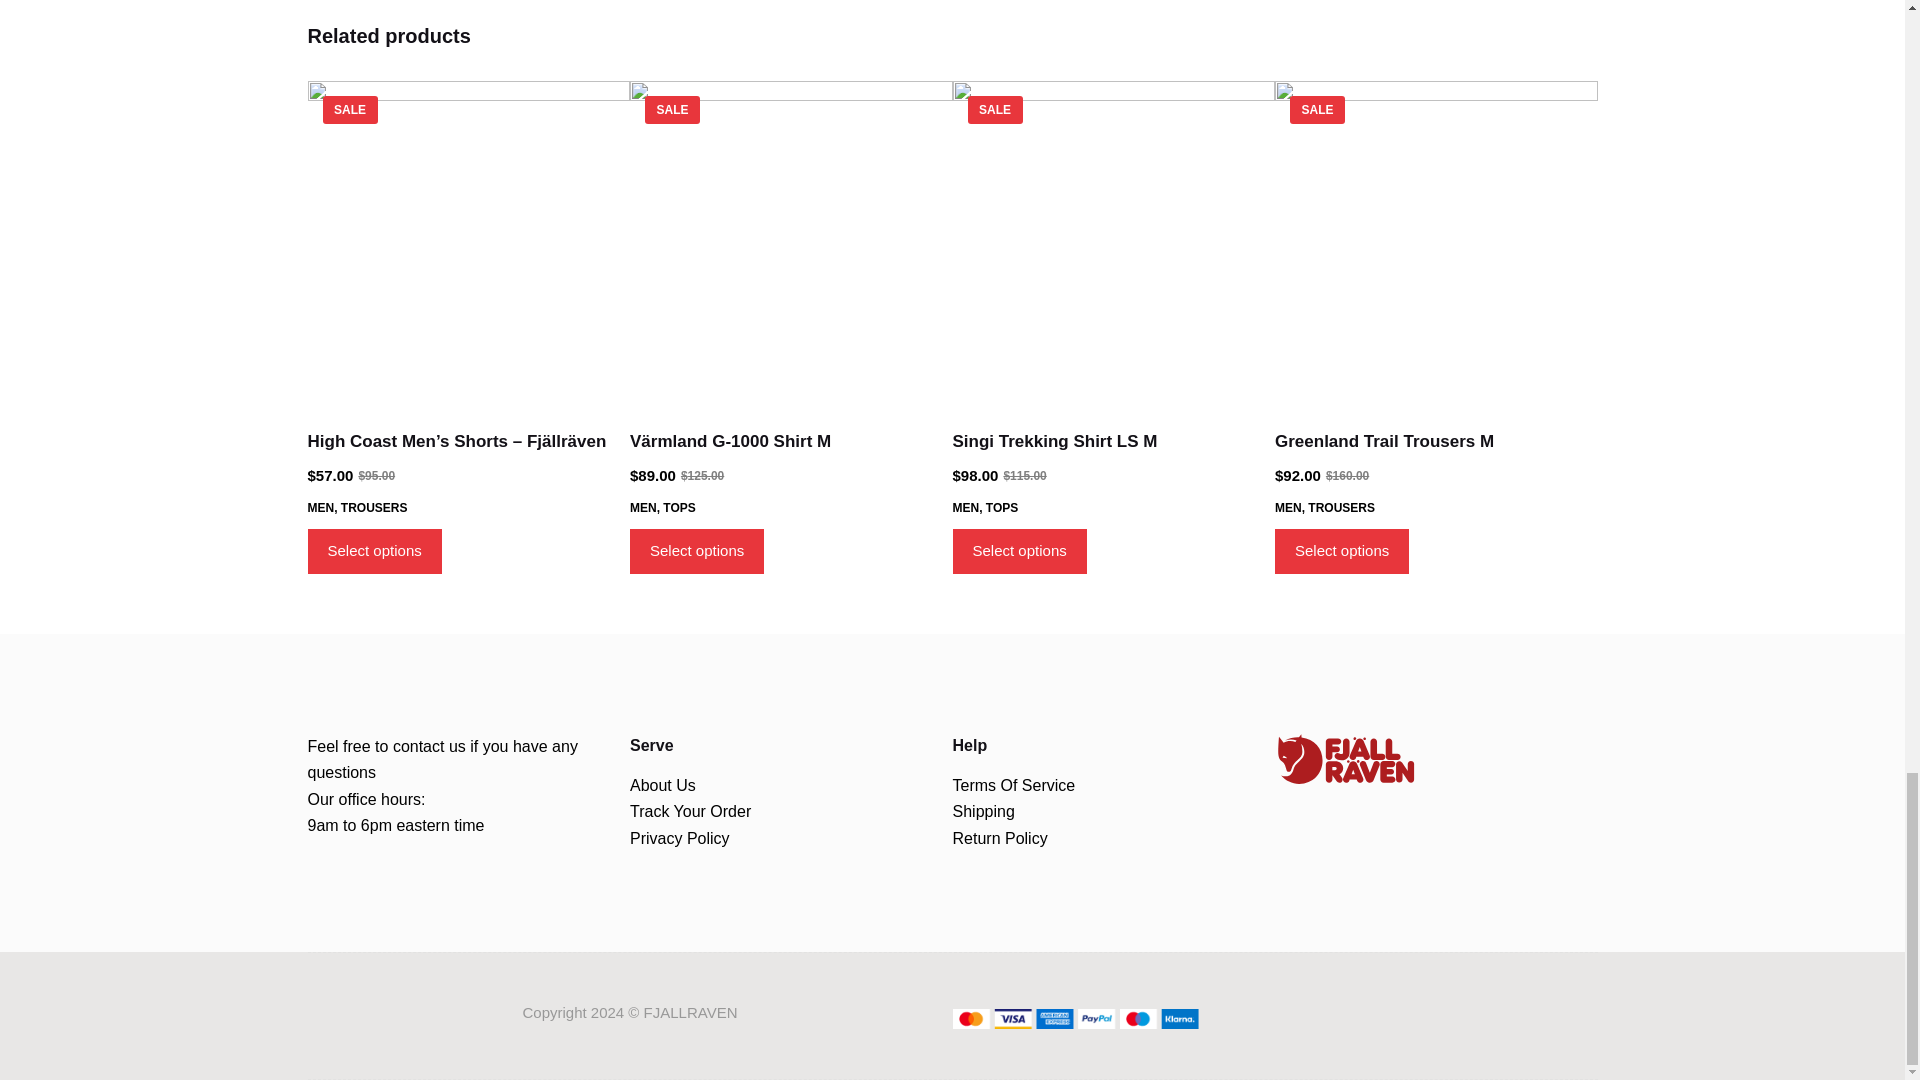  I want to click on woocommerce-placeholder, so click(1436, 242).